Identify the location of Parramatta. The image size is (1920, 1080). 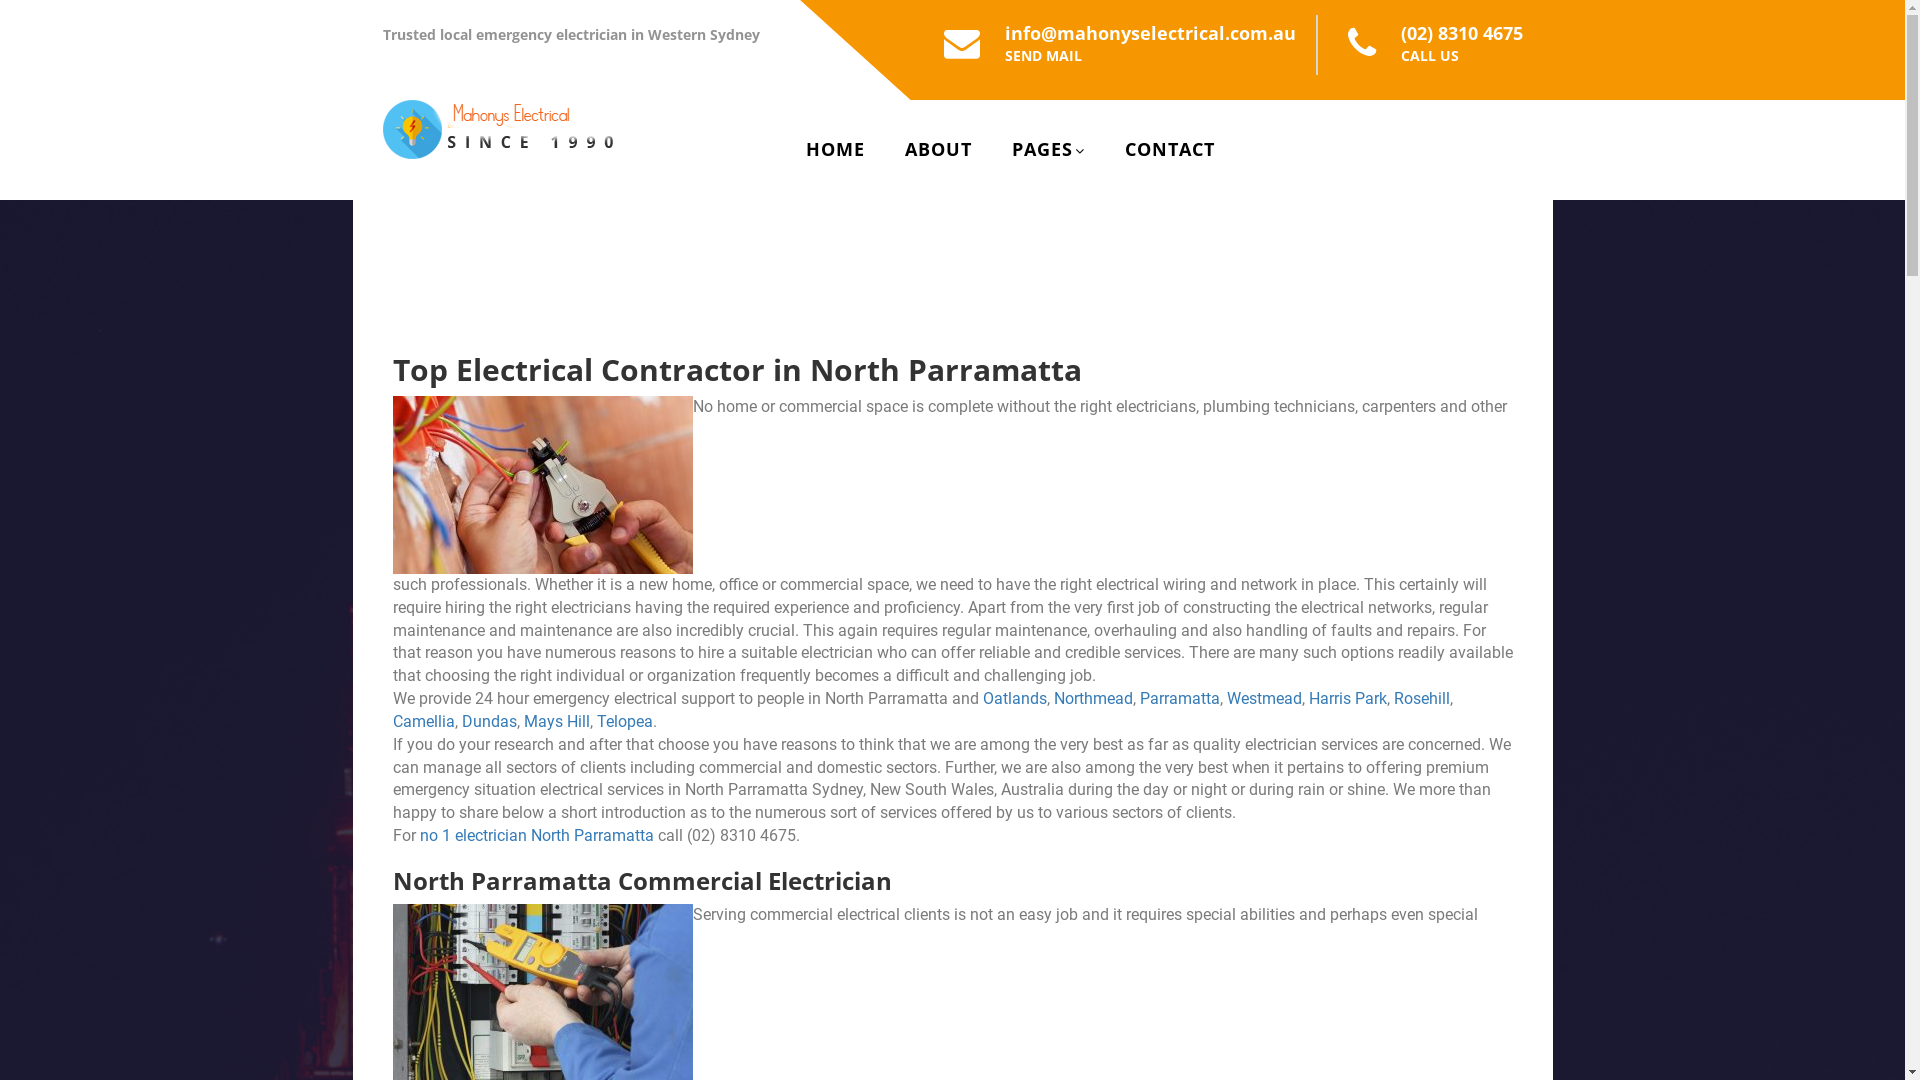
(1180, 698).